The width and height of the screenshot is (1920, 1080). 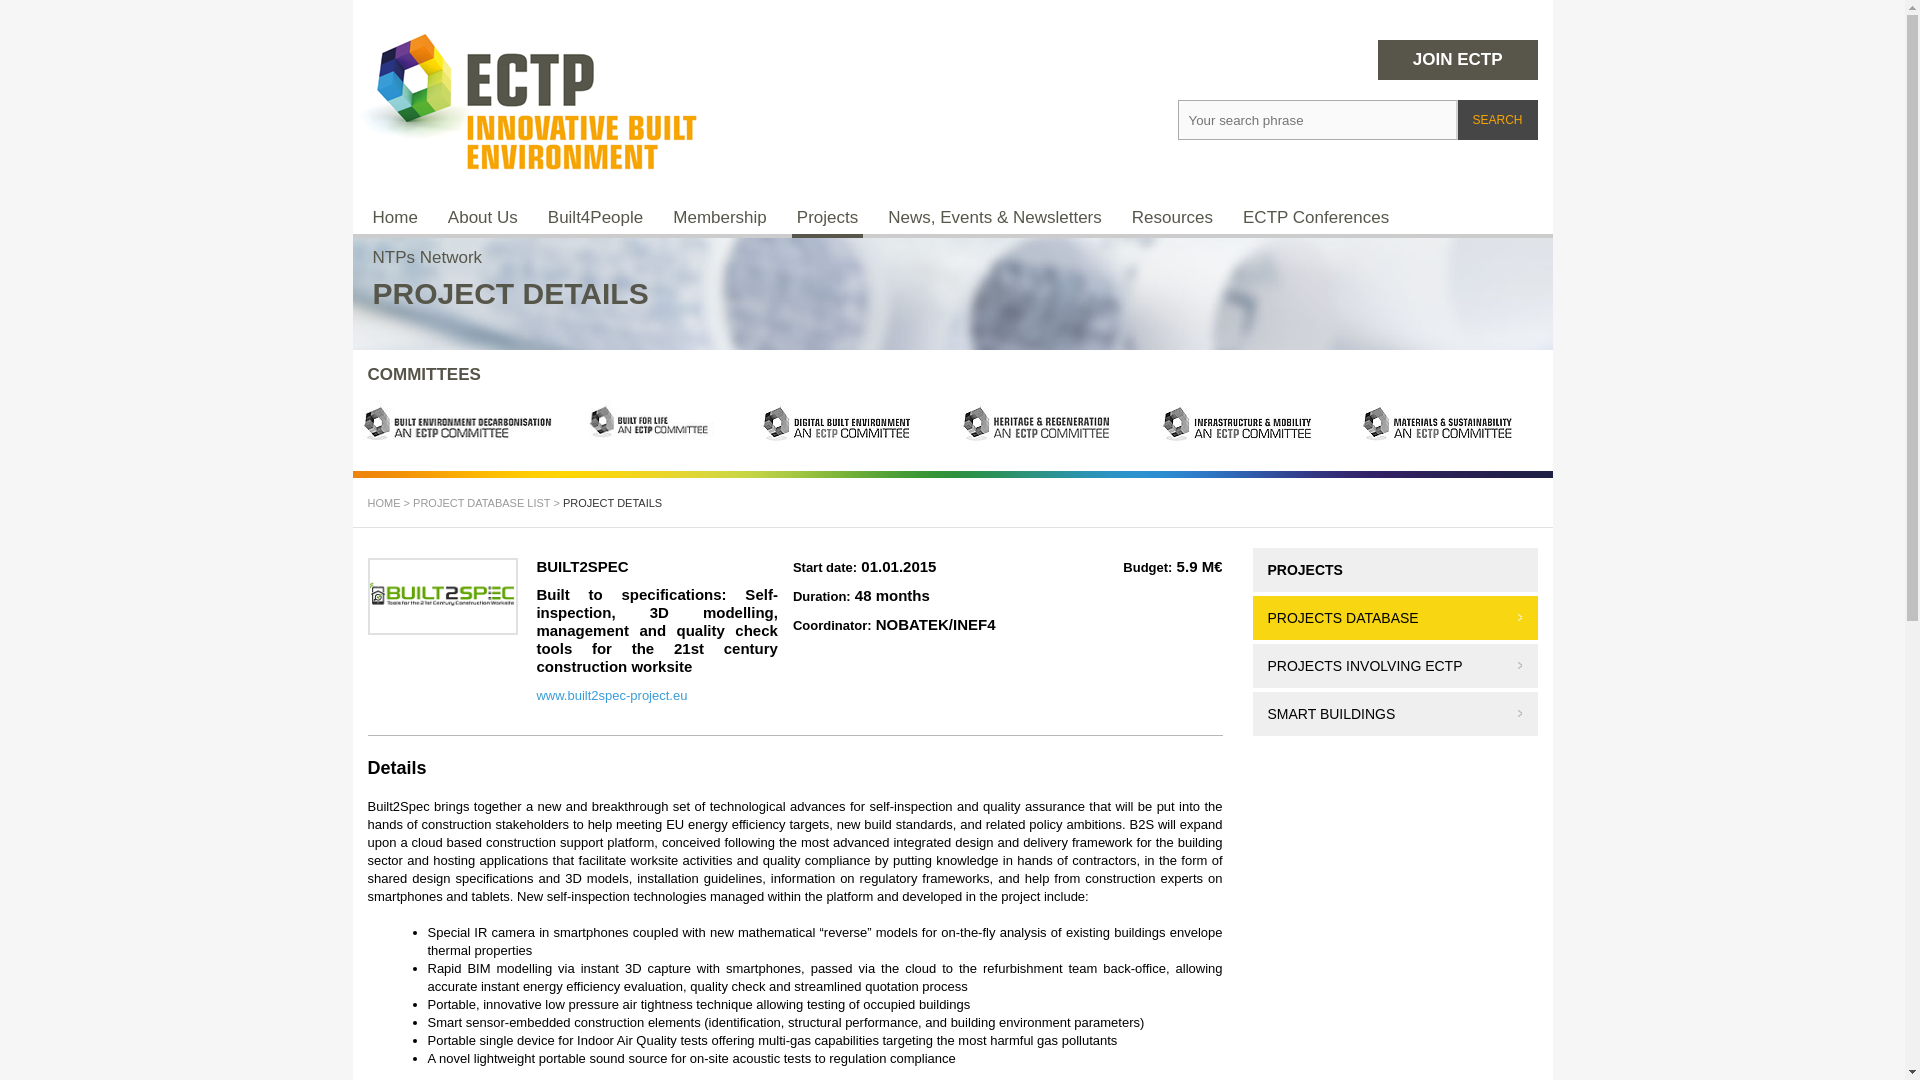 I want to click on Search, so click(x=1497, y=120).